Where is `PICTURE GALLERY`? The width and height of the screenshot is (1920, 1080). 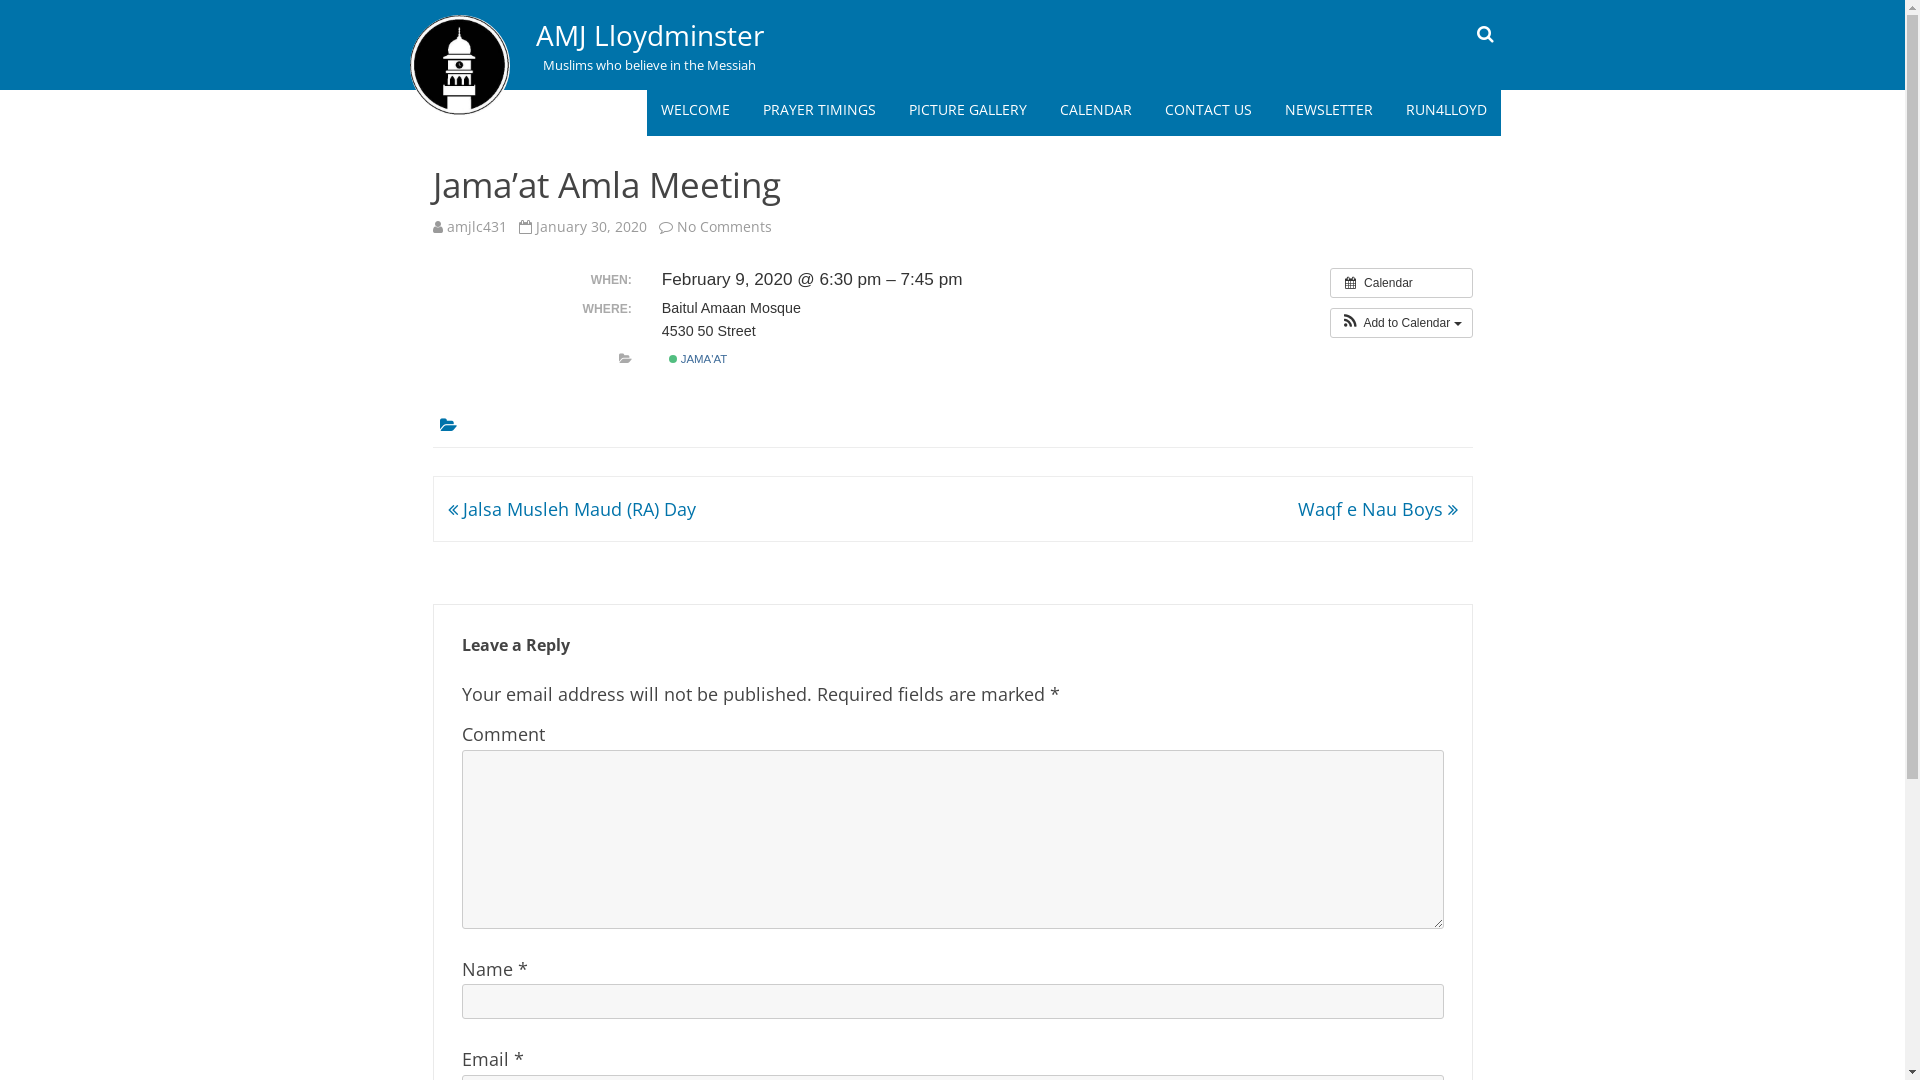 PICTURE GALLERY is located at coordinates (967, 110).